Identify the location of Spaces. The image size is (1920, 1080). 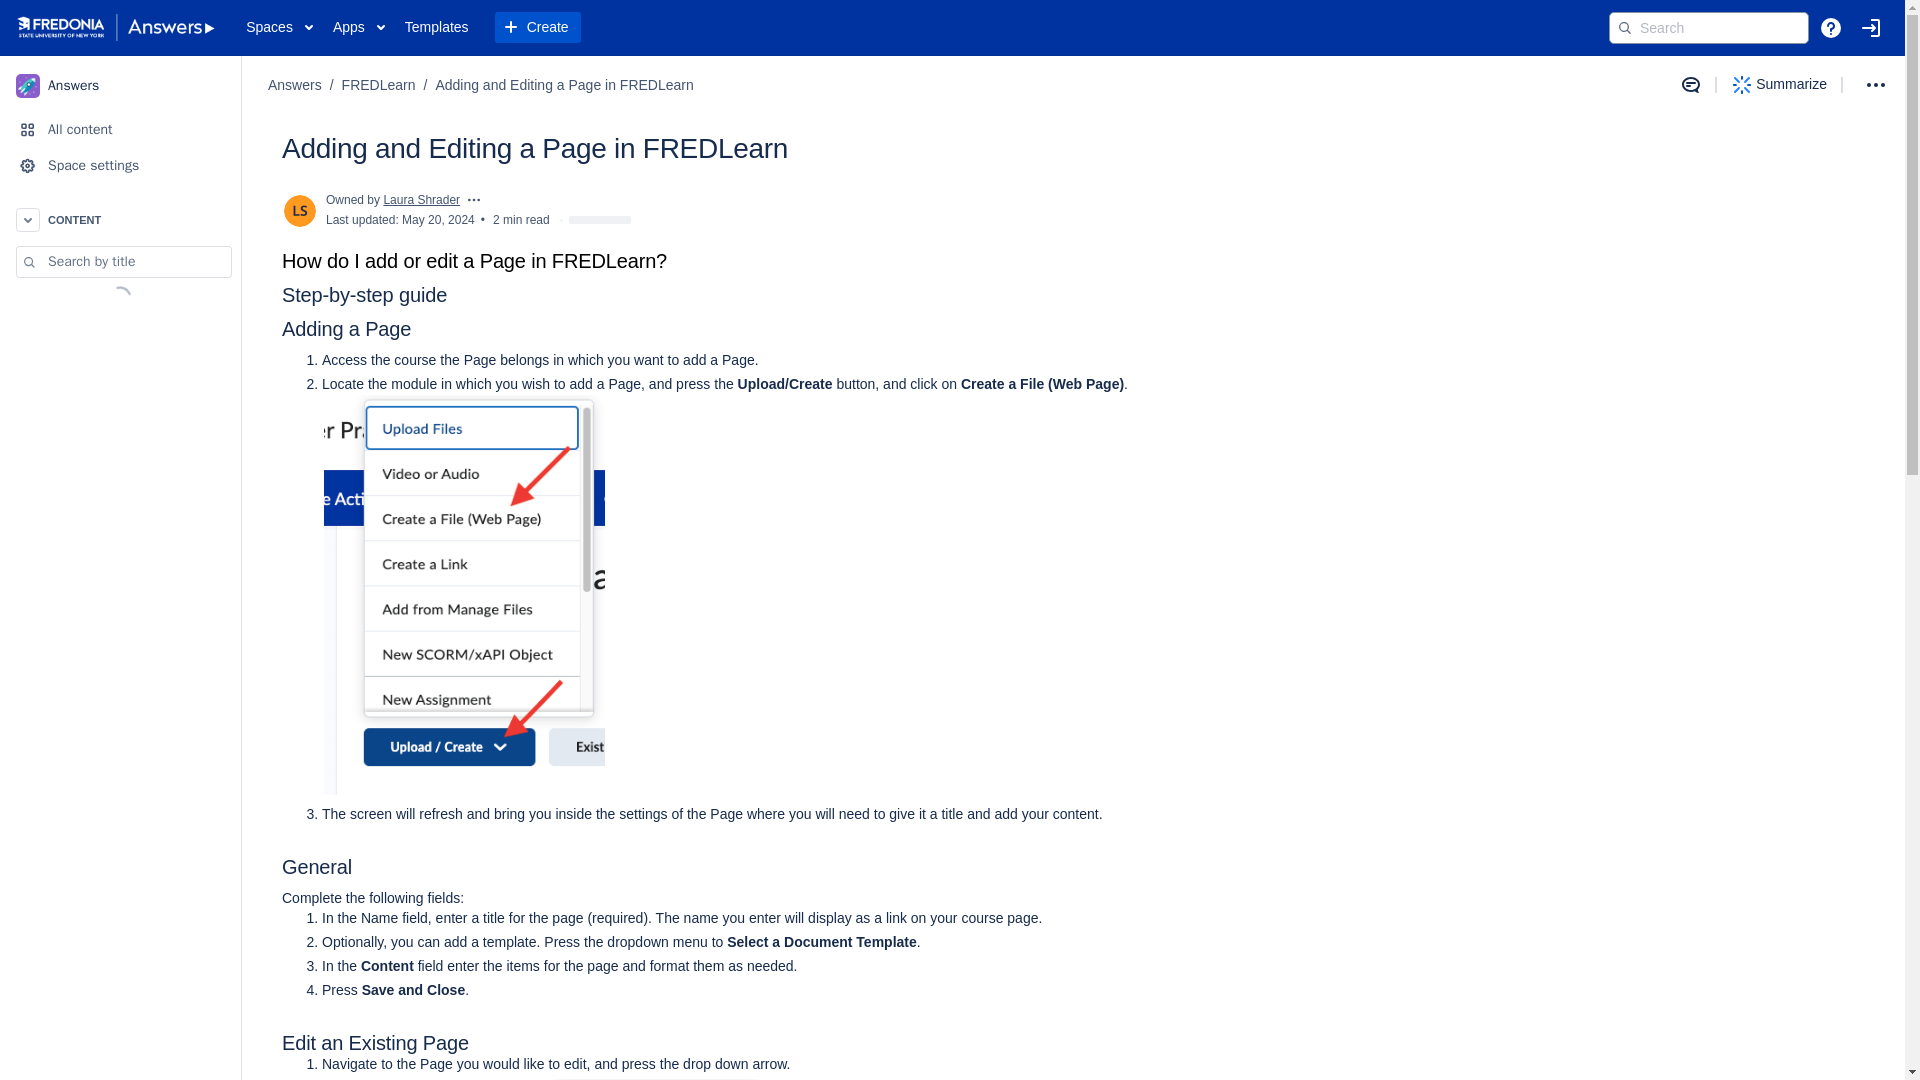
(279, 28).